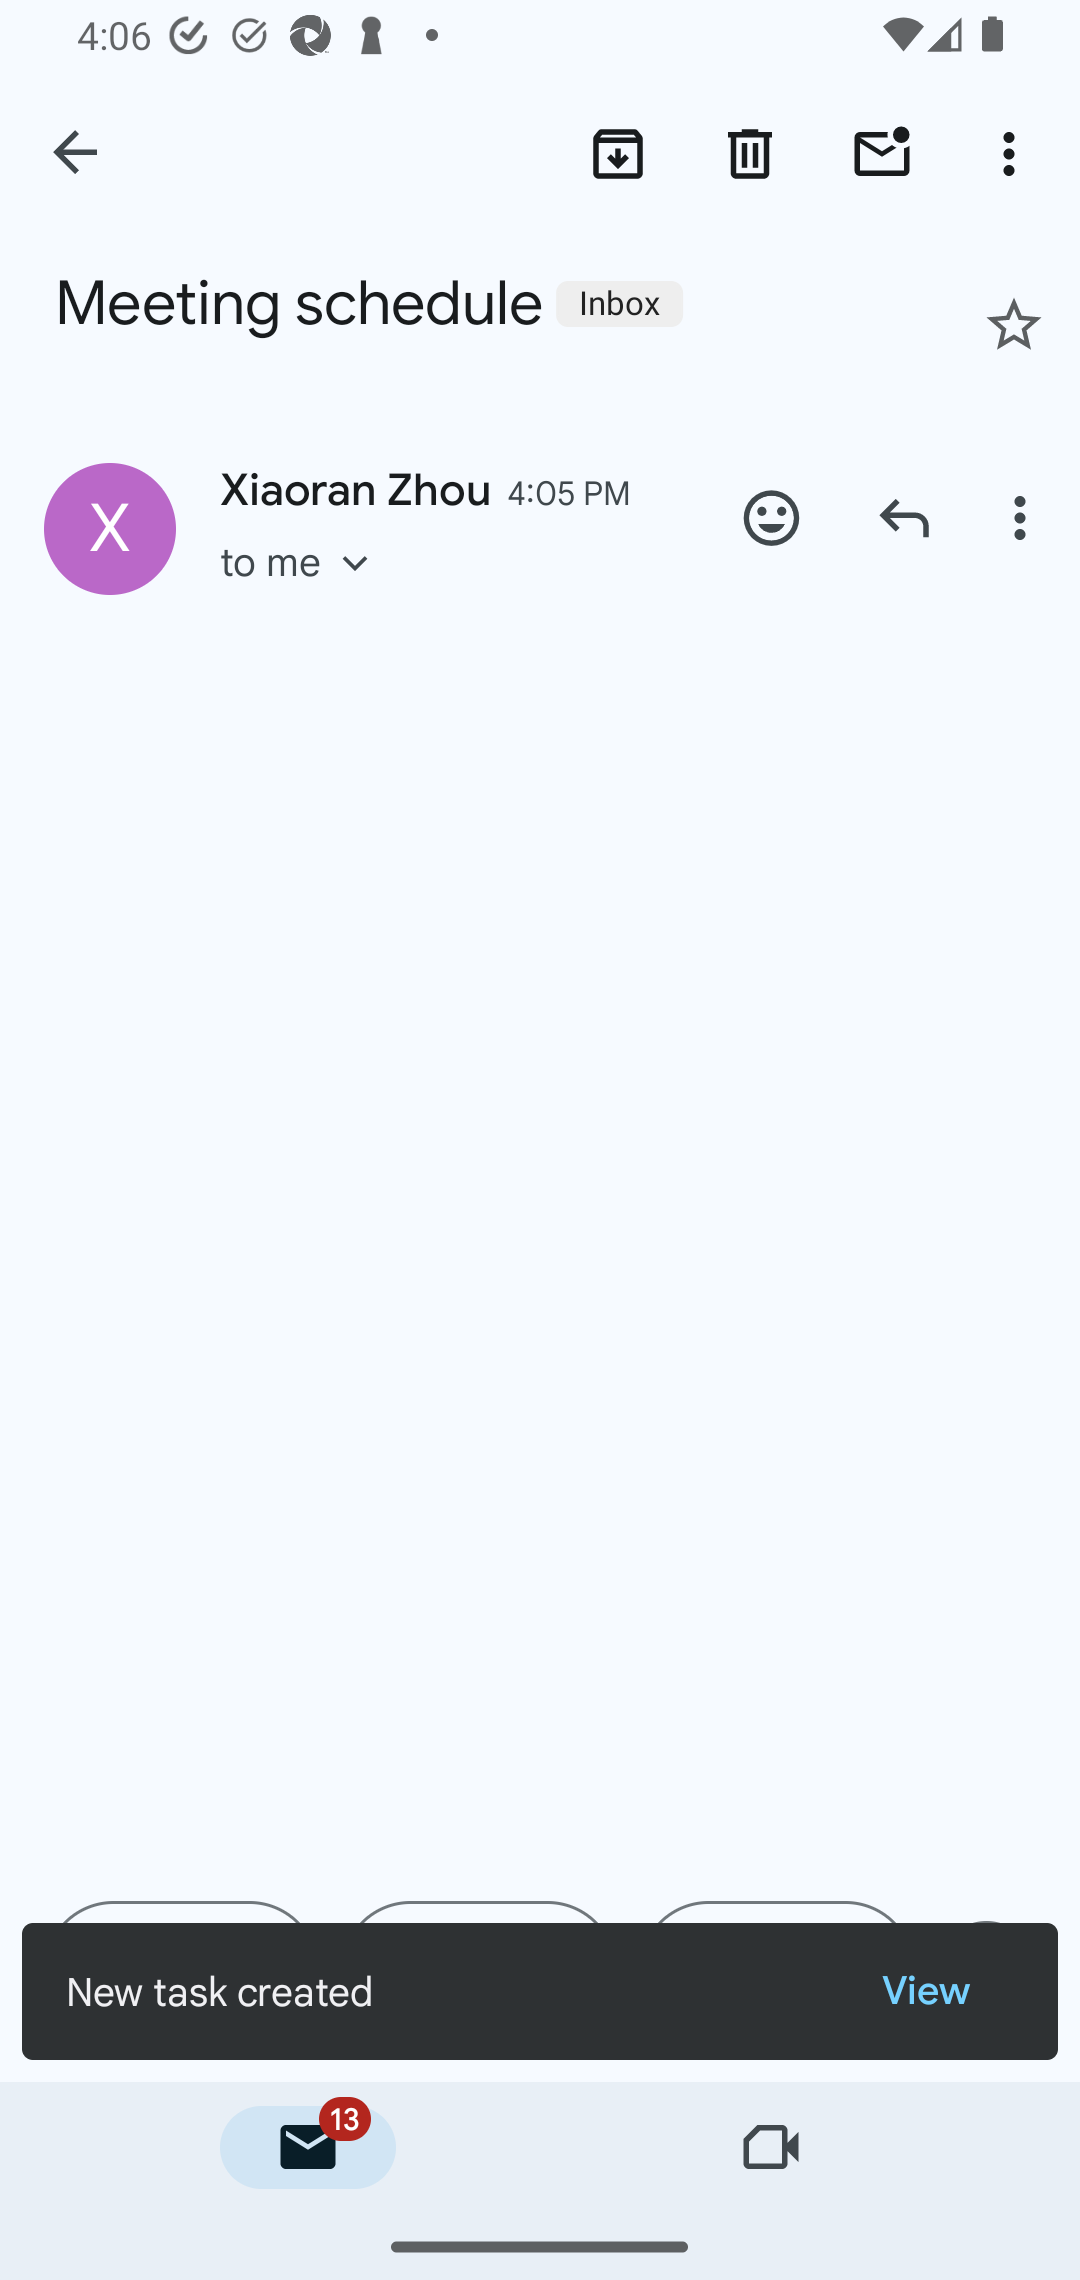 Image resolution: width=1080 pixels, height=2280 pixels. Describe the element at coordinates (904, 517) in the screenshot. I see `Reply` at that location.